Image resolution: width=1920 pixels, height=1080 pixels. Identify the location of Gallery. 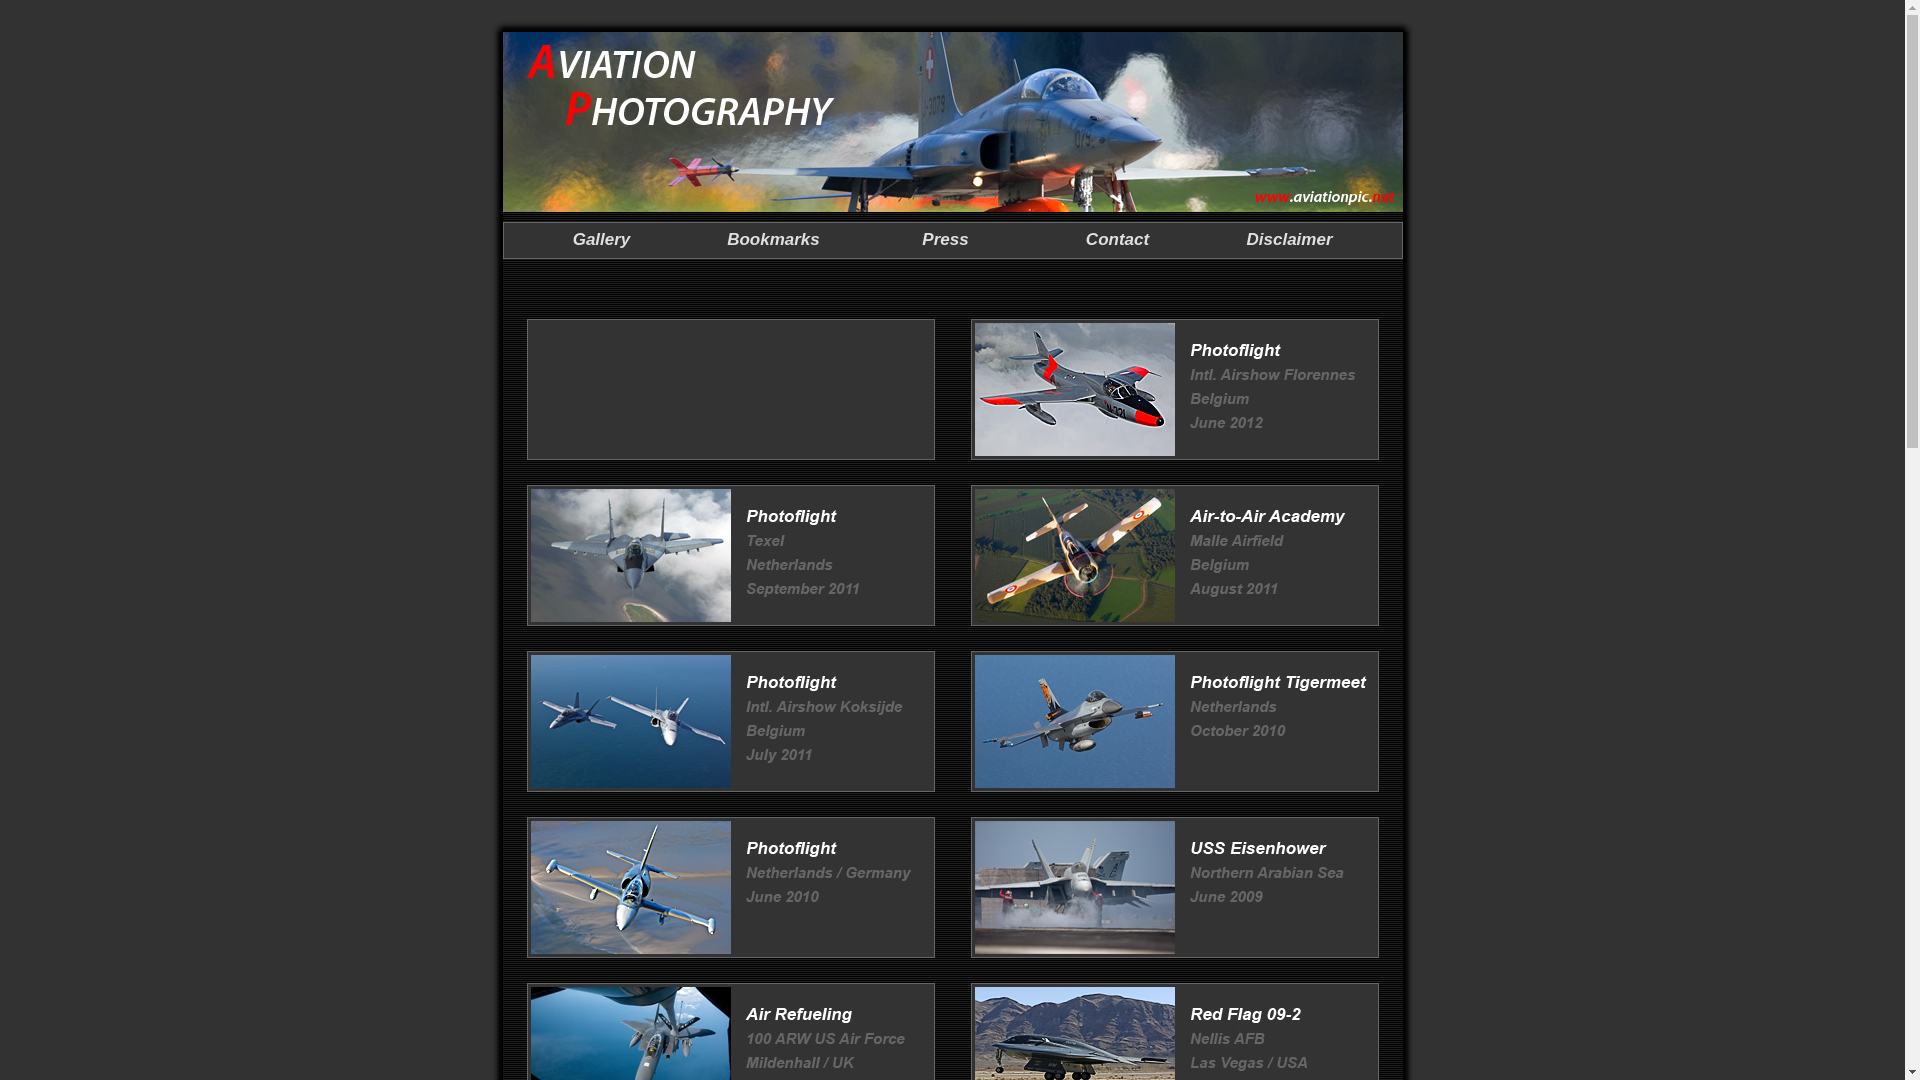
(602, 240).